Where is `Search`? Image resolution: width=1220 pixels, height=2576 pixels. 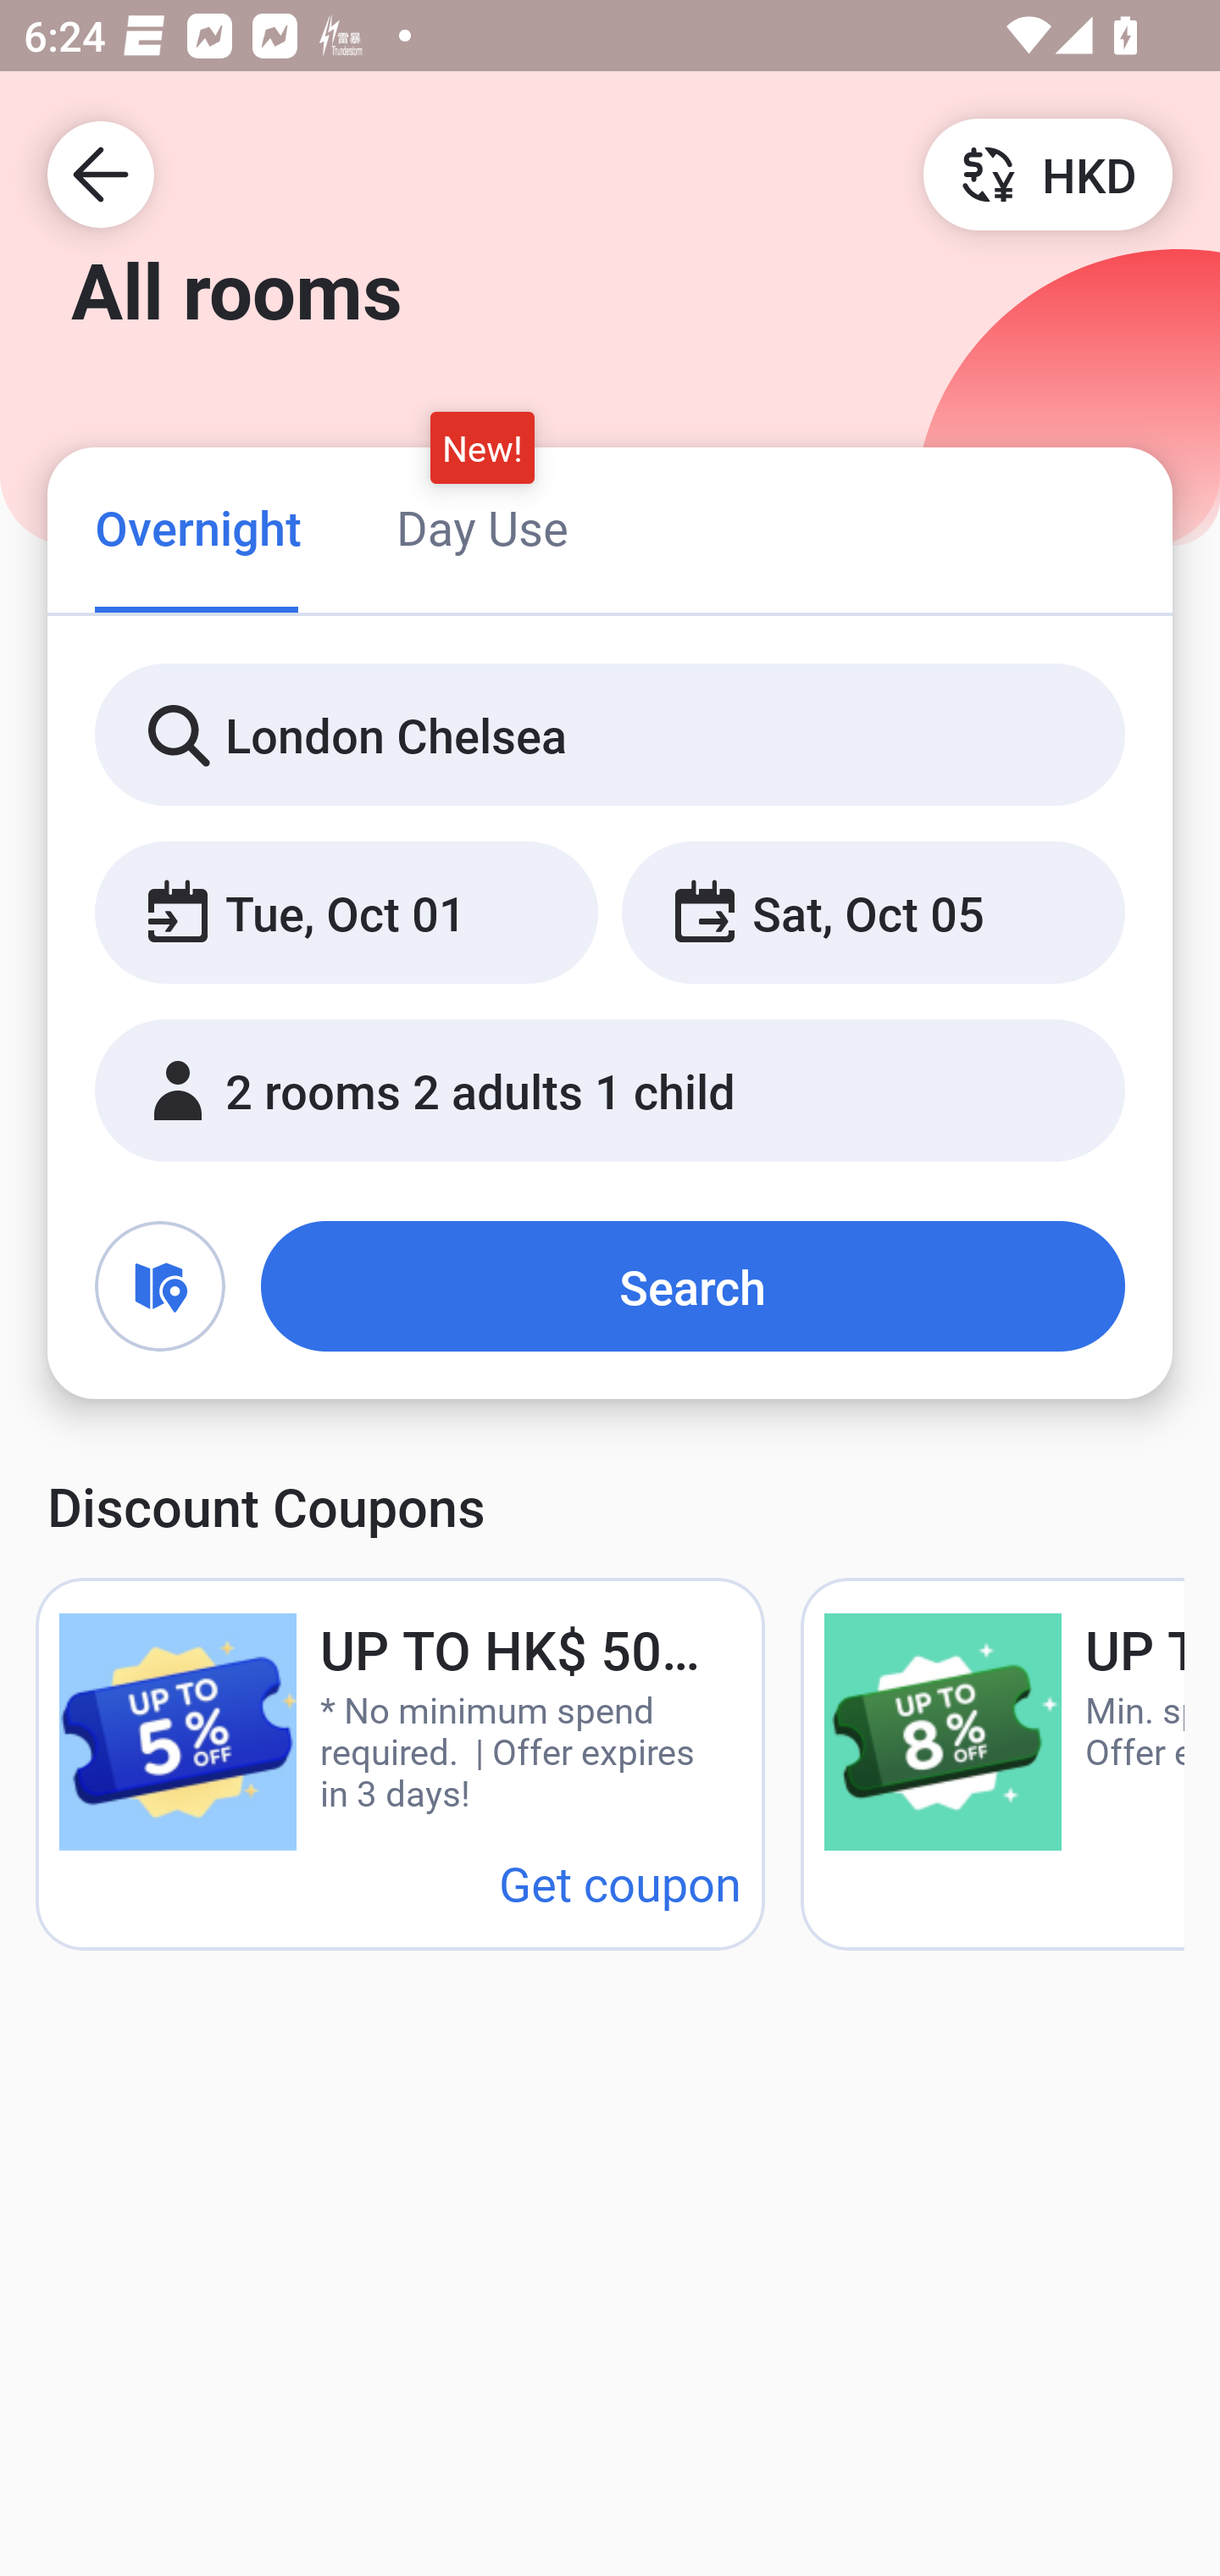
Search is located at coordinates (693, 1286).